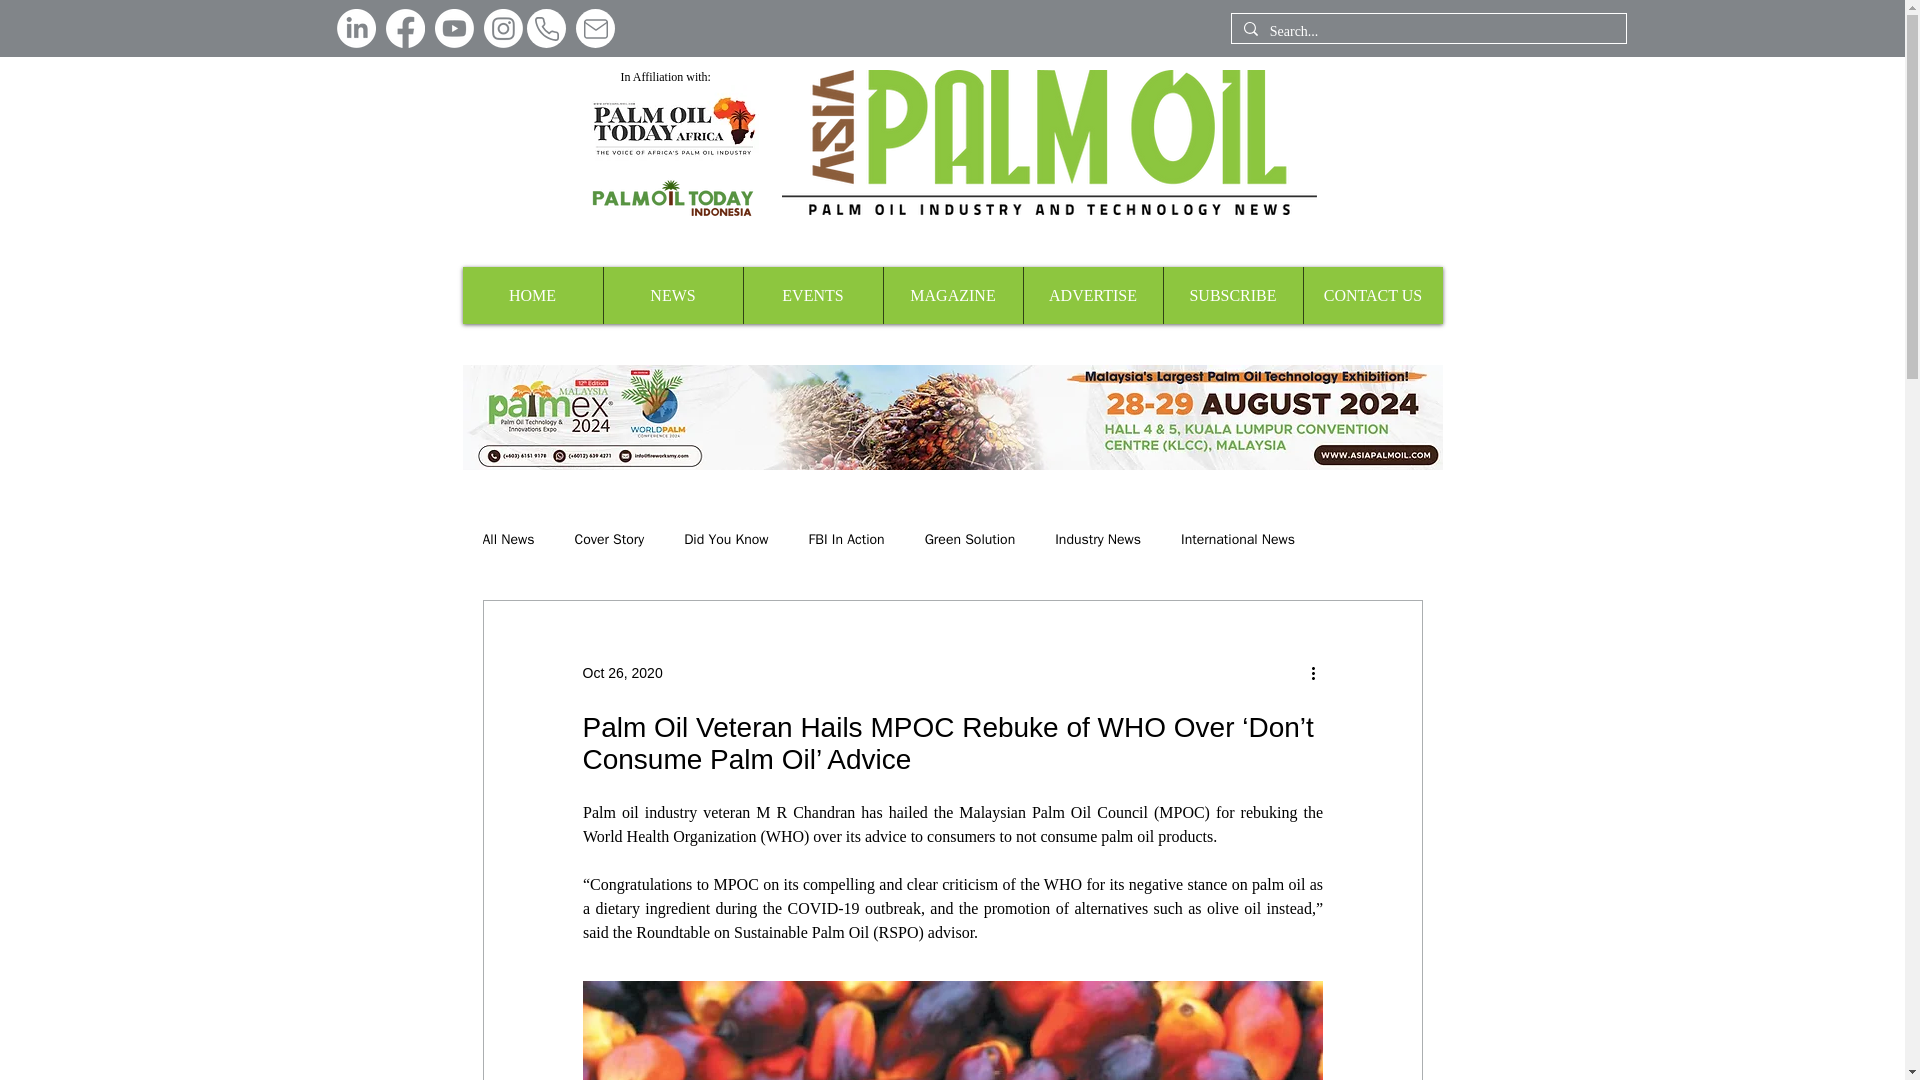 This screenshot has width=1920, height=1080. I want to click on MAGAZINE, so click(951, 295).